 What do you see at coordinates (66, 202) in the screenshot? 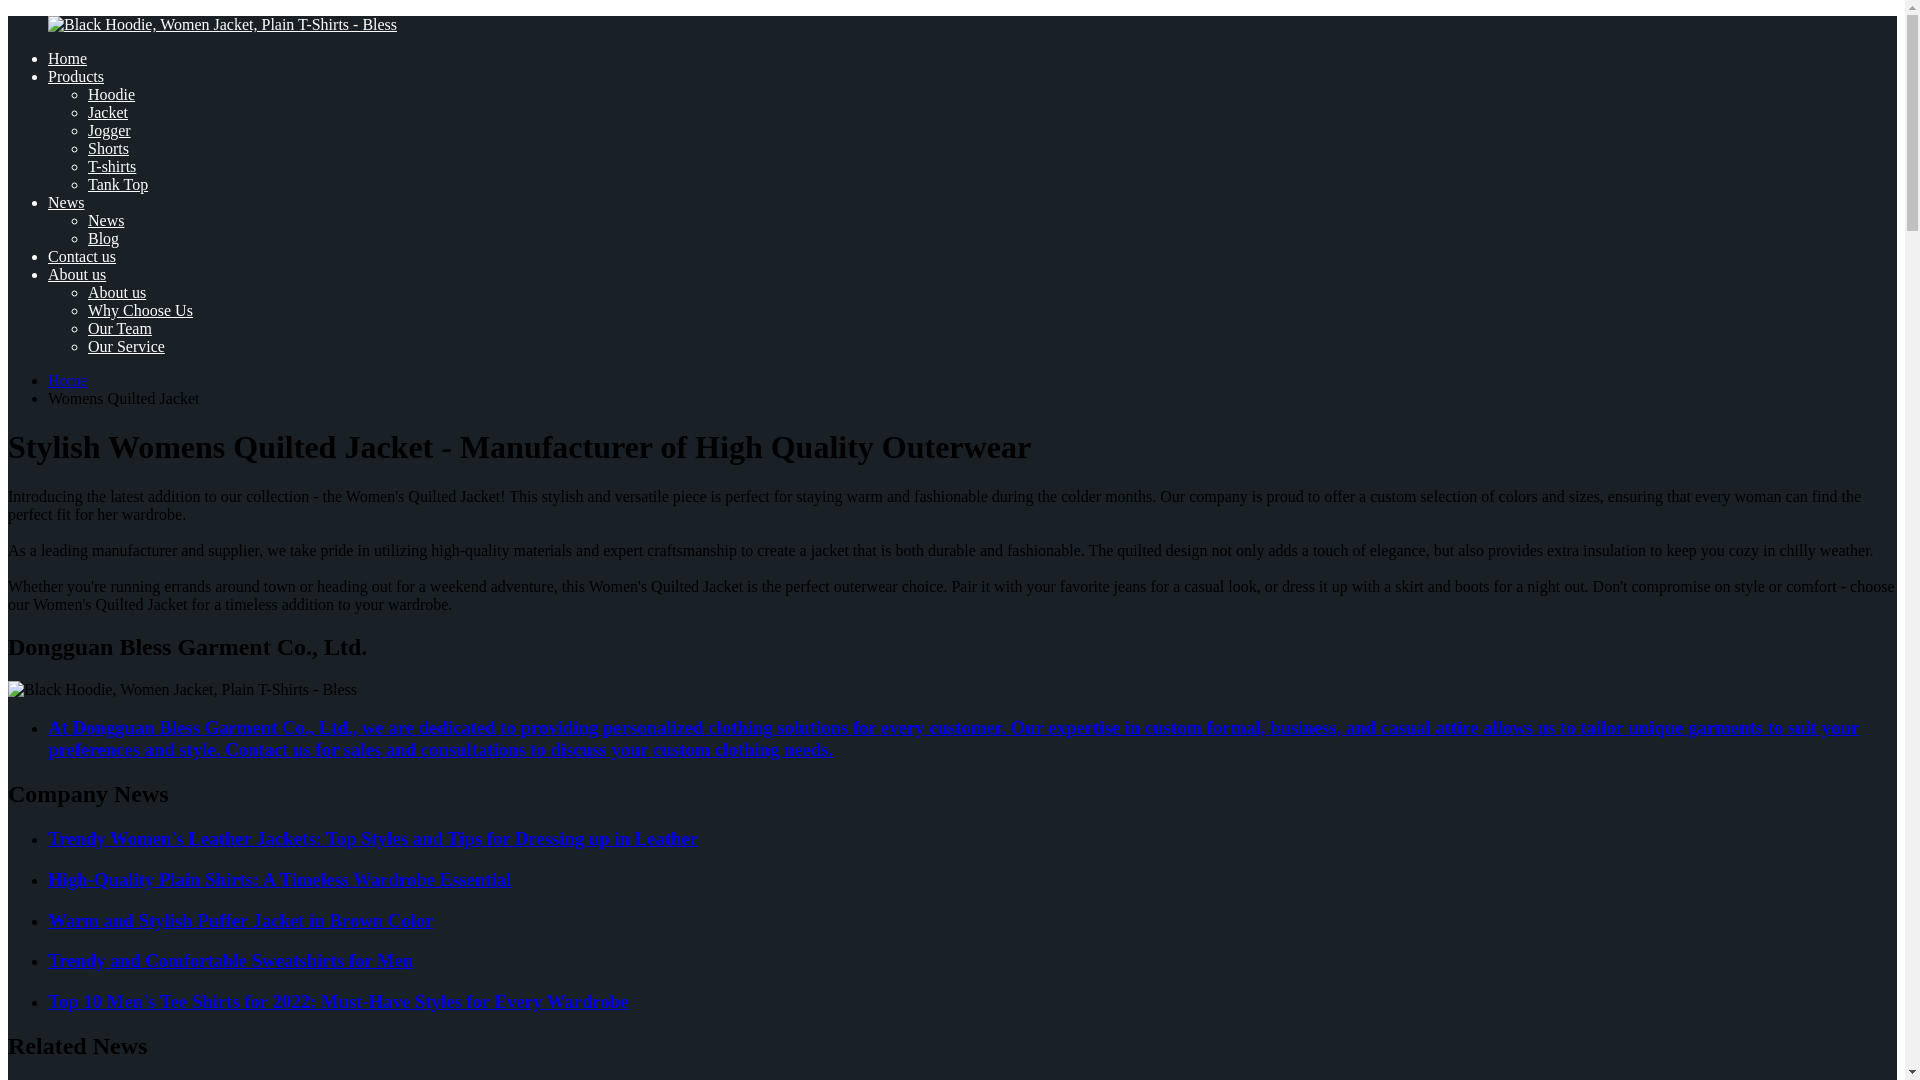
I see `News` at bounding box center [66, 202].